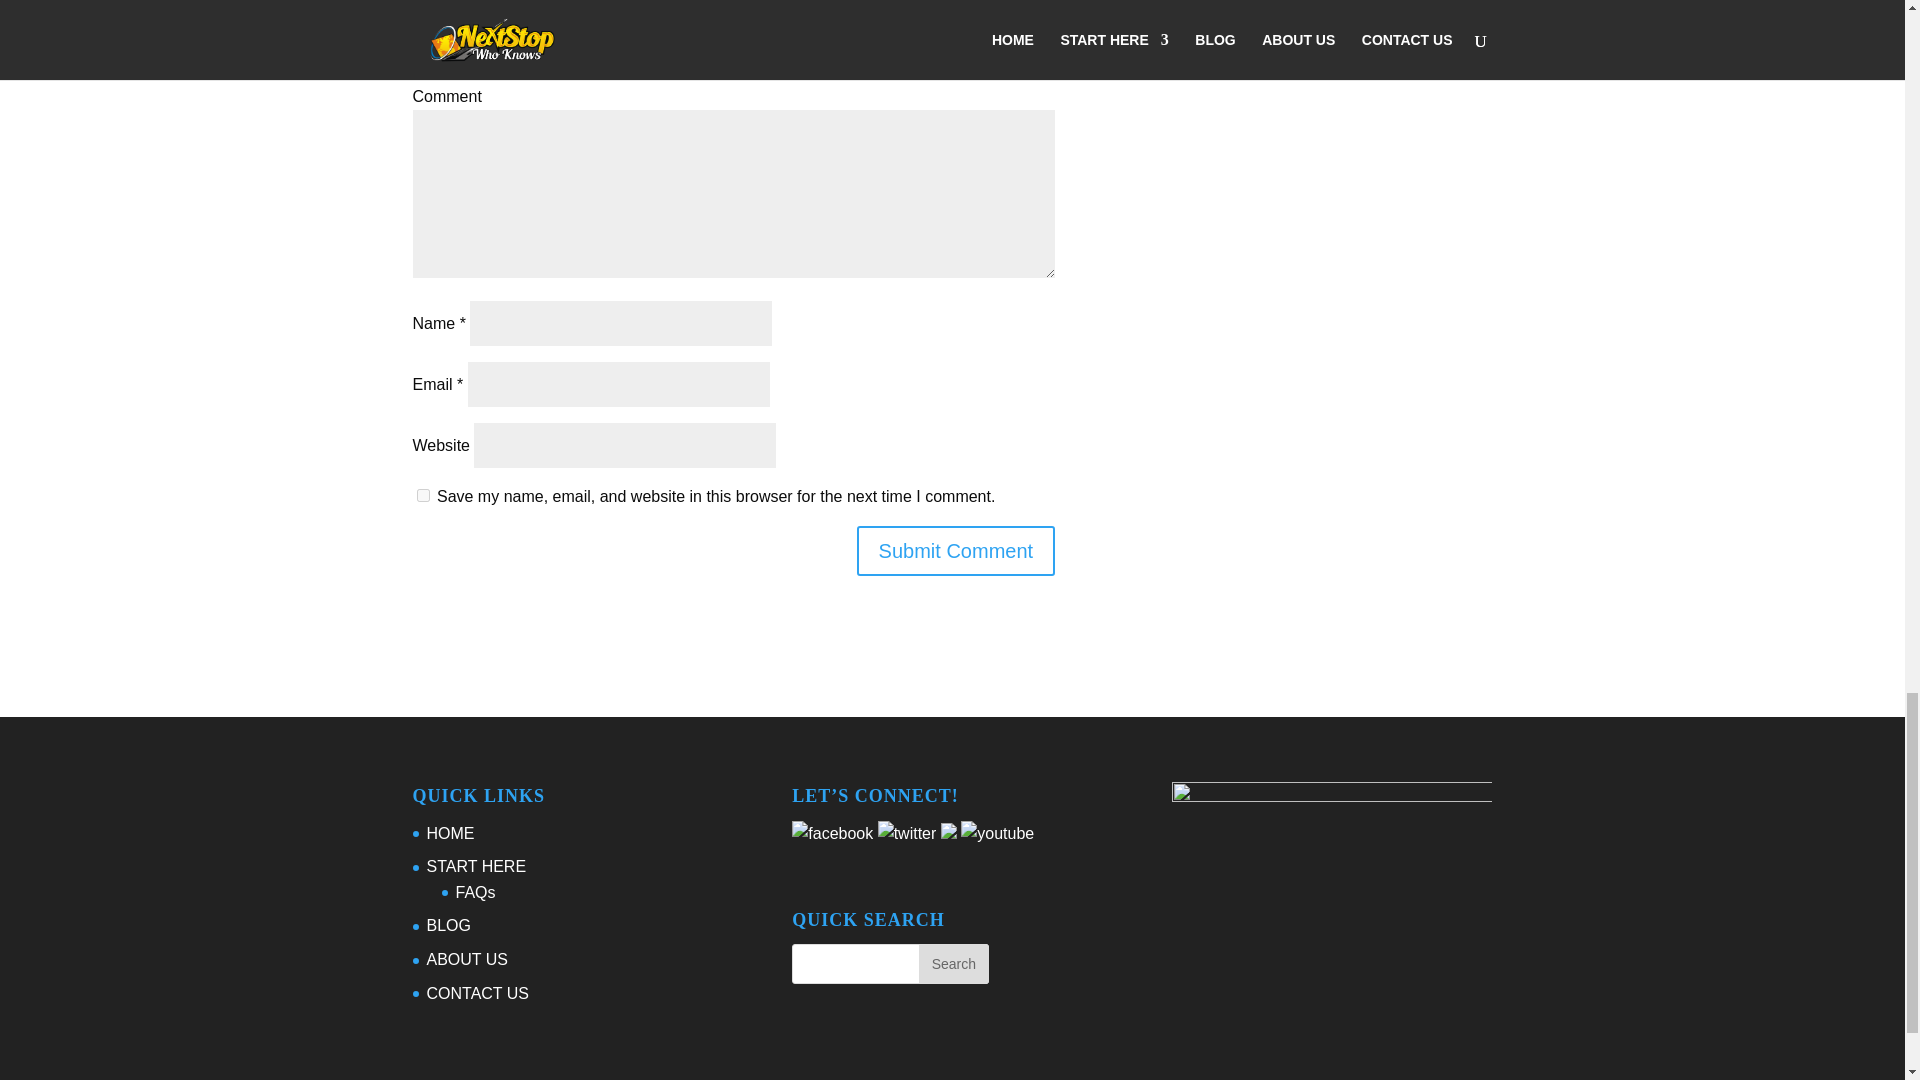 The width and height of the screenshot is (1920, 1080). What do you see at coordinates (476, 866) in the screenshot?
I see `START HERE` at bounding box center [476, 866].